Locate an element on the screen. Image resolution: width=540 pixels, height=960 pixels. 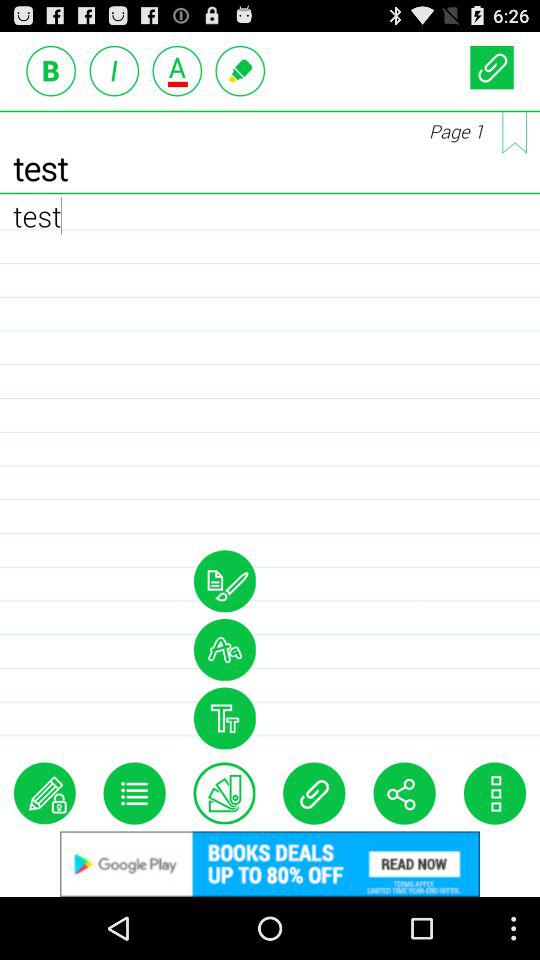
access writing element is located at coordinates (240, 70).